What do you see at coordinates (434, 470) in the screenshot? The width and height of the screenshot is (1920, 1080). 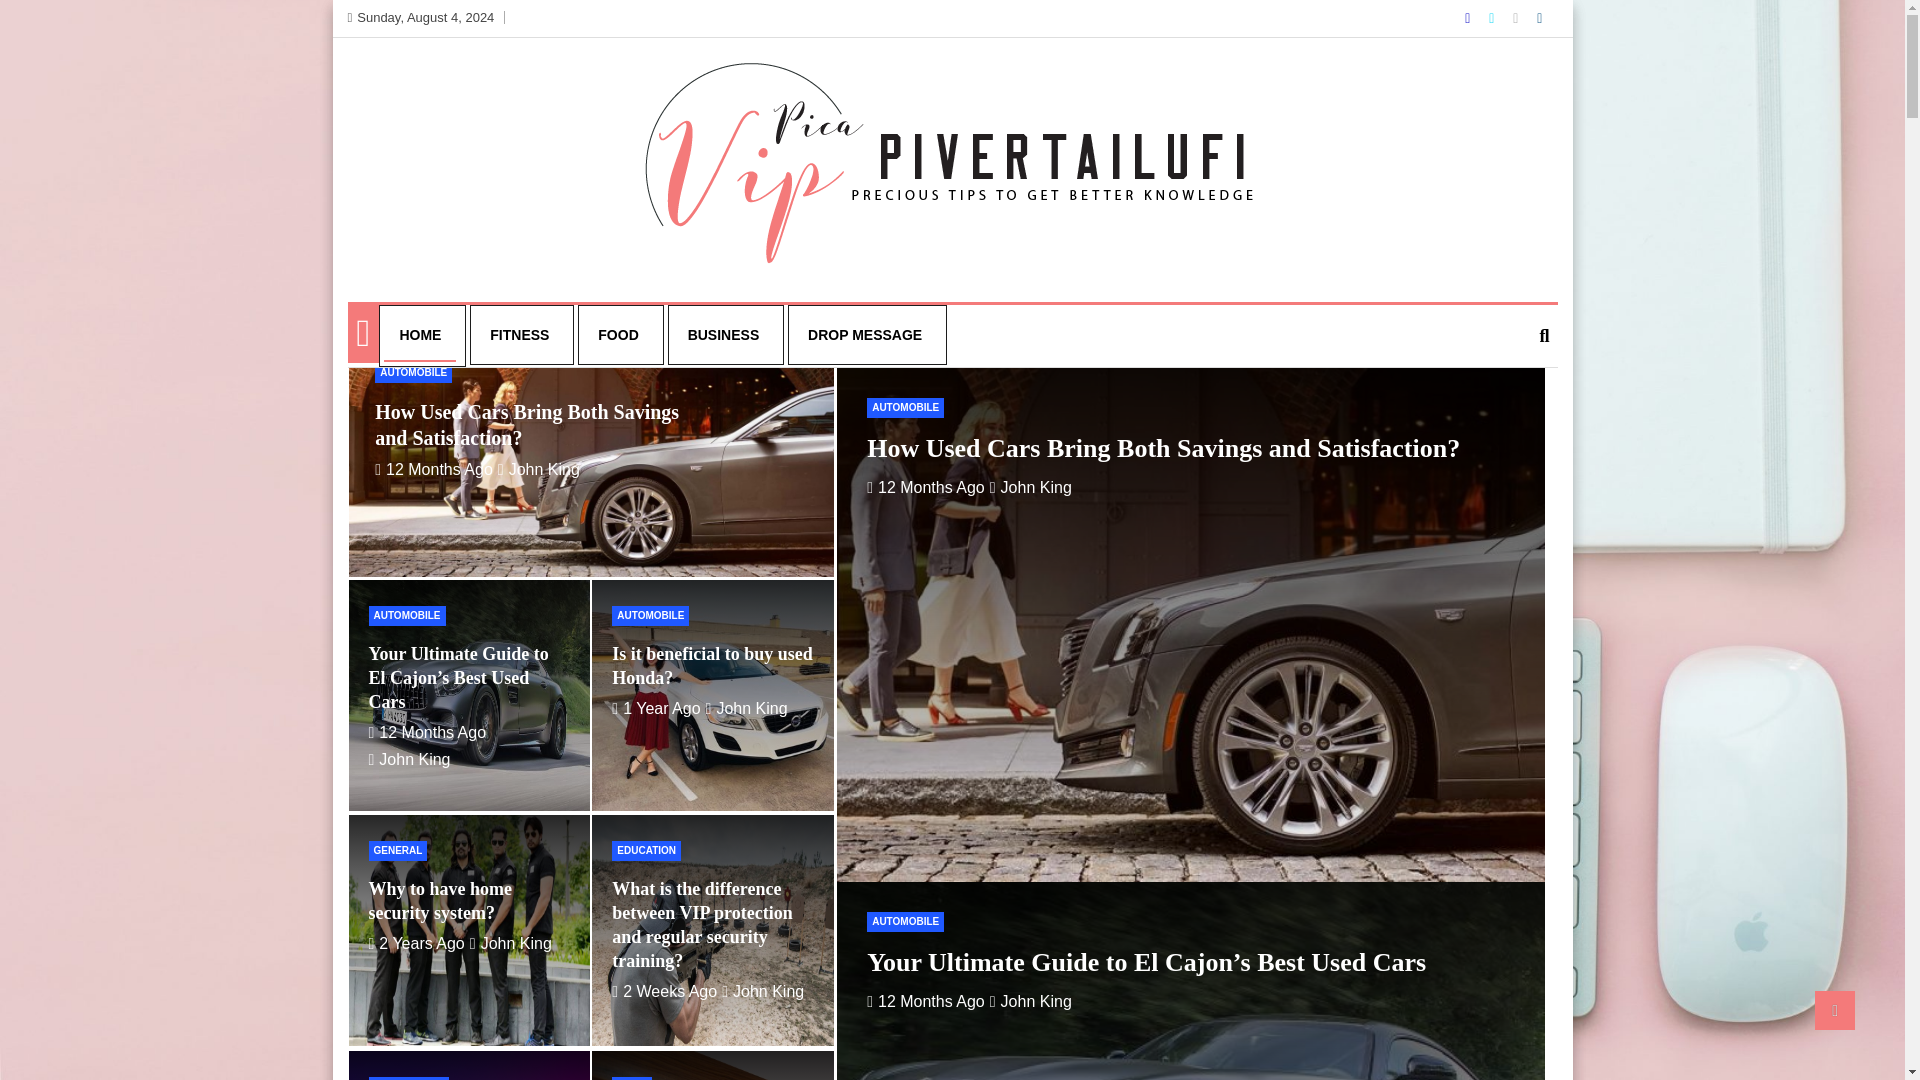 I see `How Used Cars Bring Both Savings and Satisfaction?` at bounding box center [434, 470].